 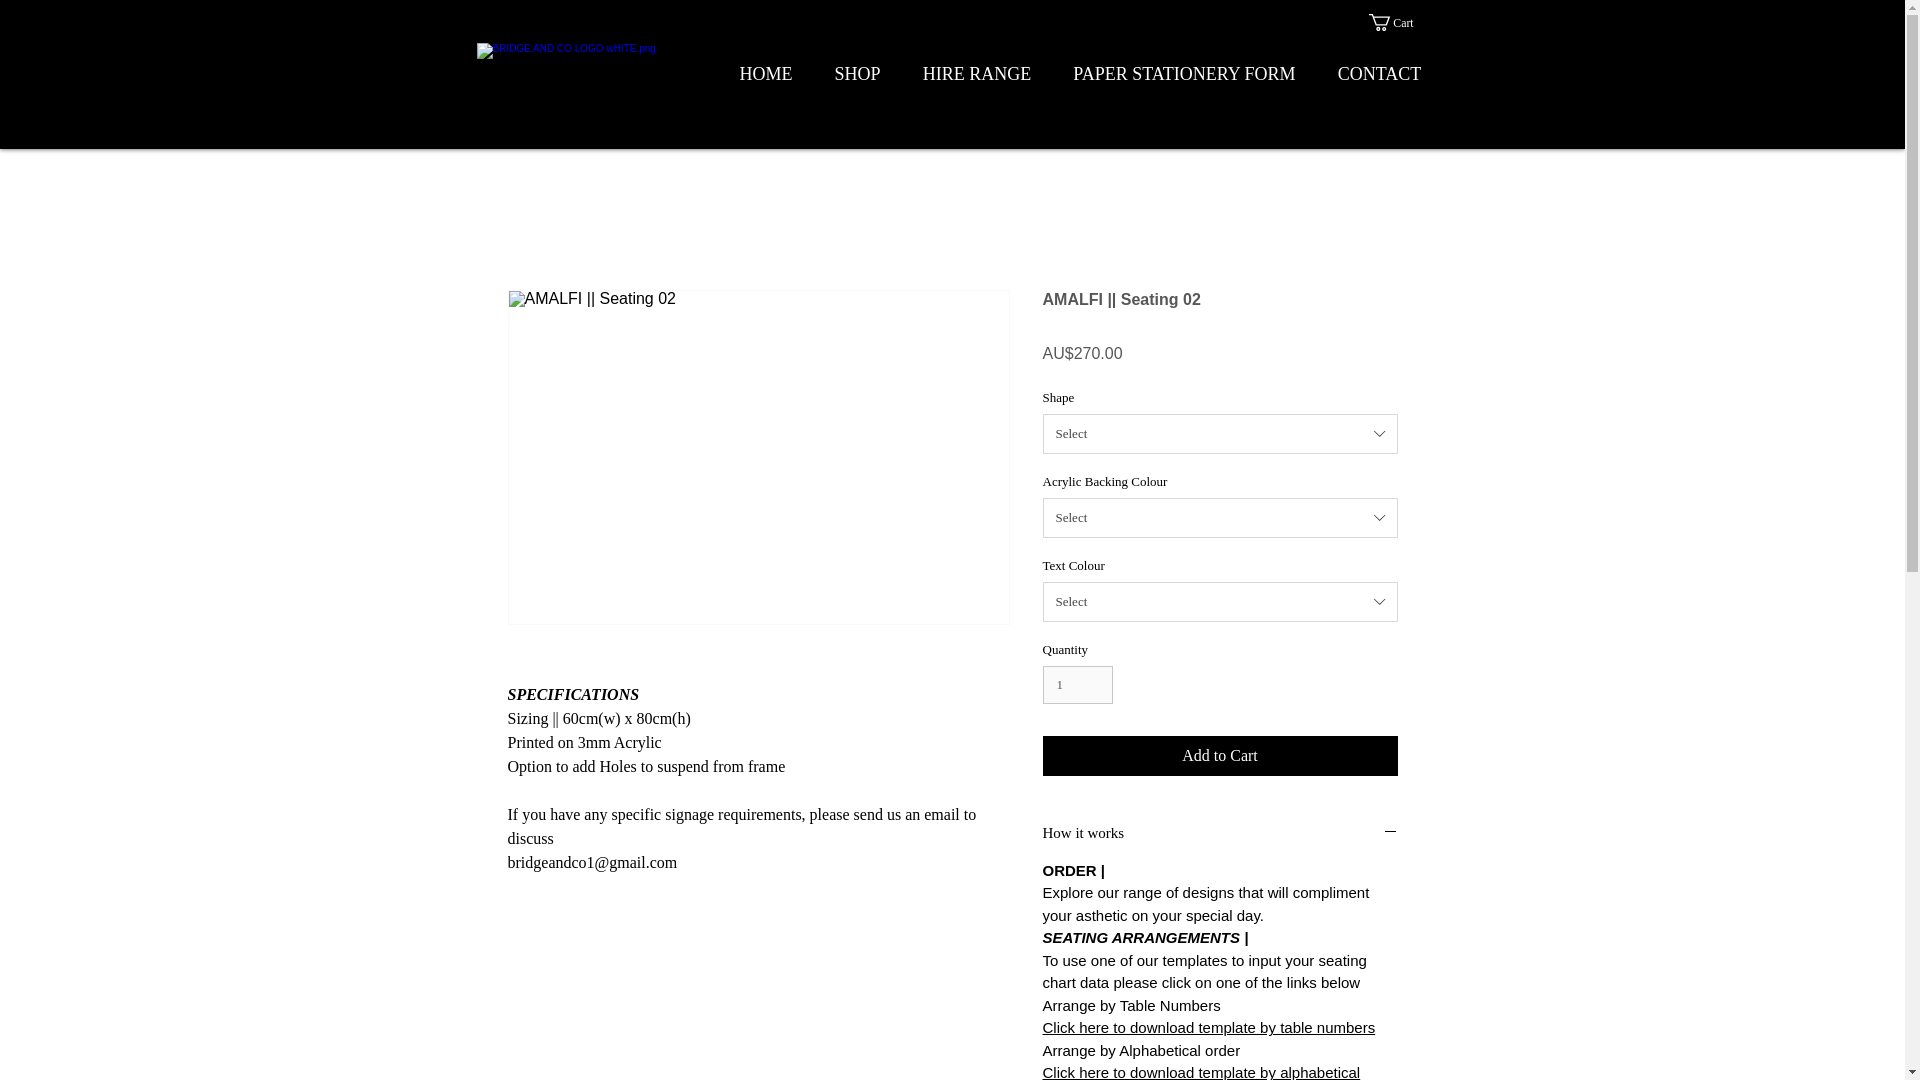 What do you see at coordinates (1208, 1027) in the screenshot?
I see `Click here to download template by table numbers` at bounding box center [1208, 1027].